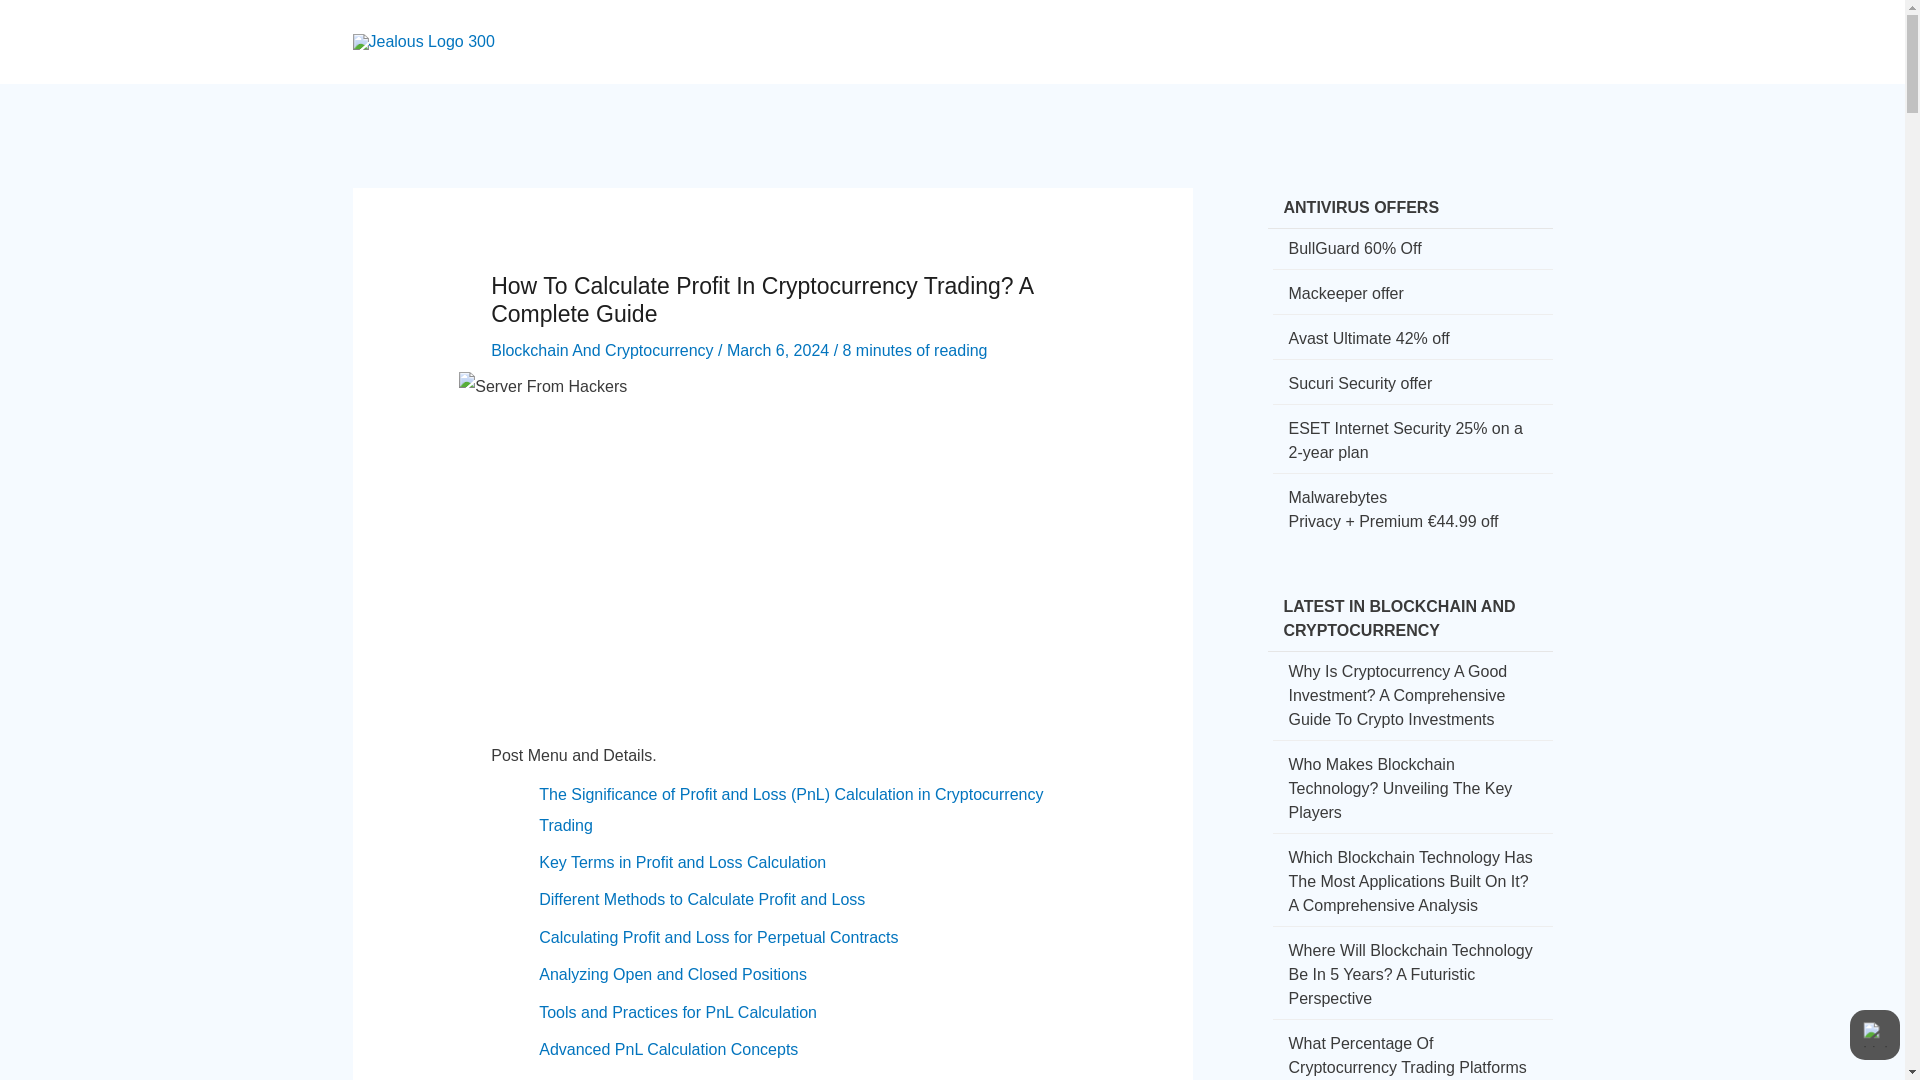 This screenshot has height=1080, width=1920. What do you see at coordinates (718, 937) in the screenshot?
I see `Calculating Profit and Loss for Perpetual Contracts` at bounding box center [718, 937].